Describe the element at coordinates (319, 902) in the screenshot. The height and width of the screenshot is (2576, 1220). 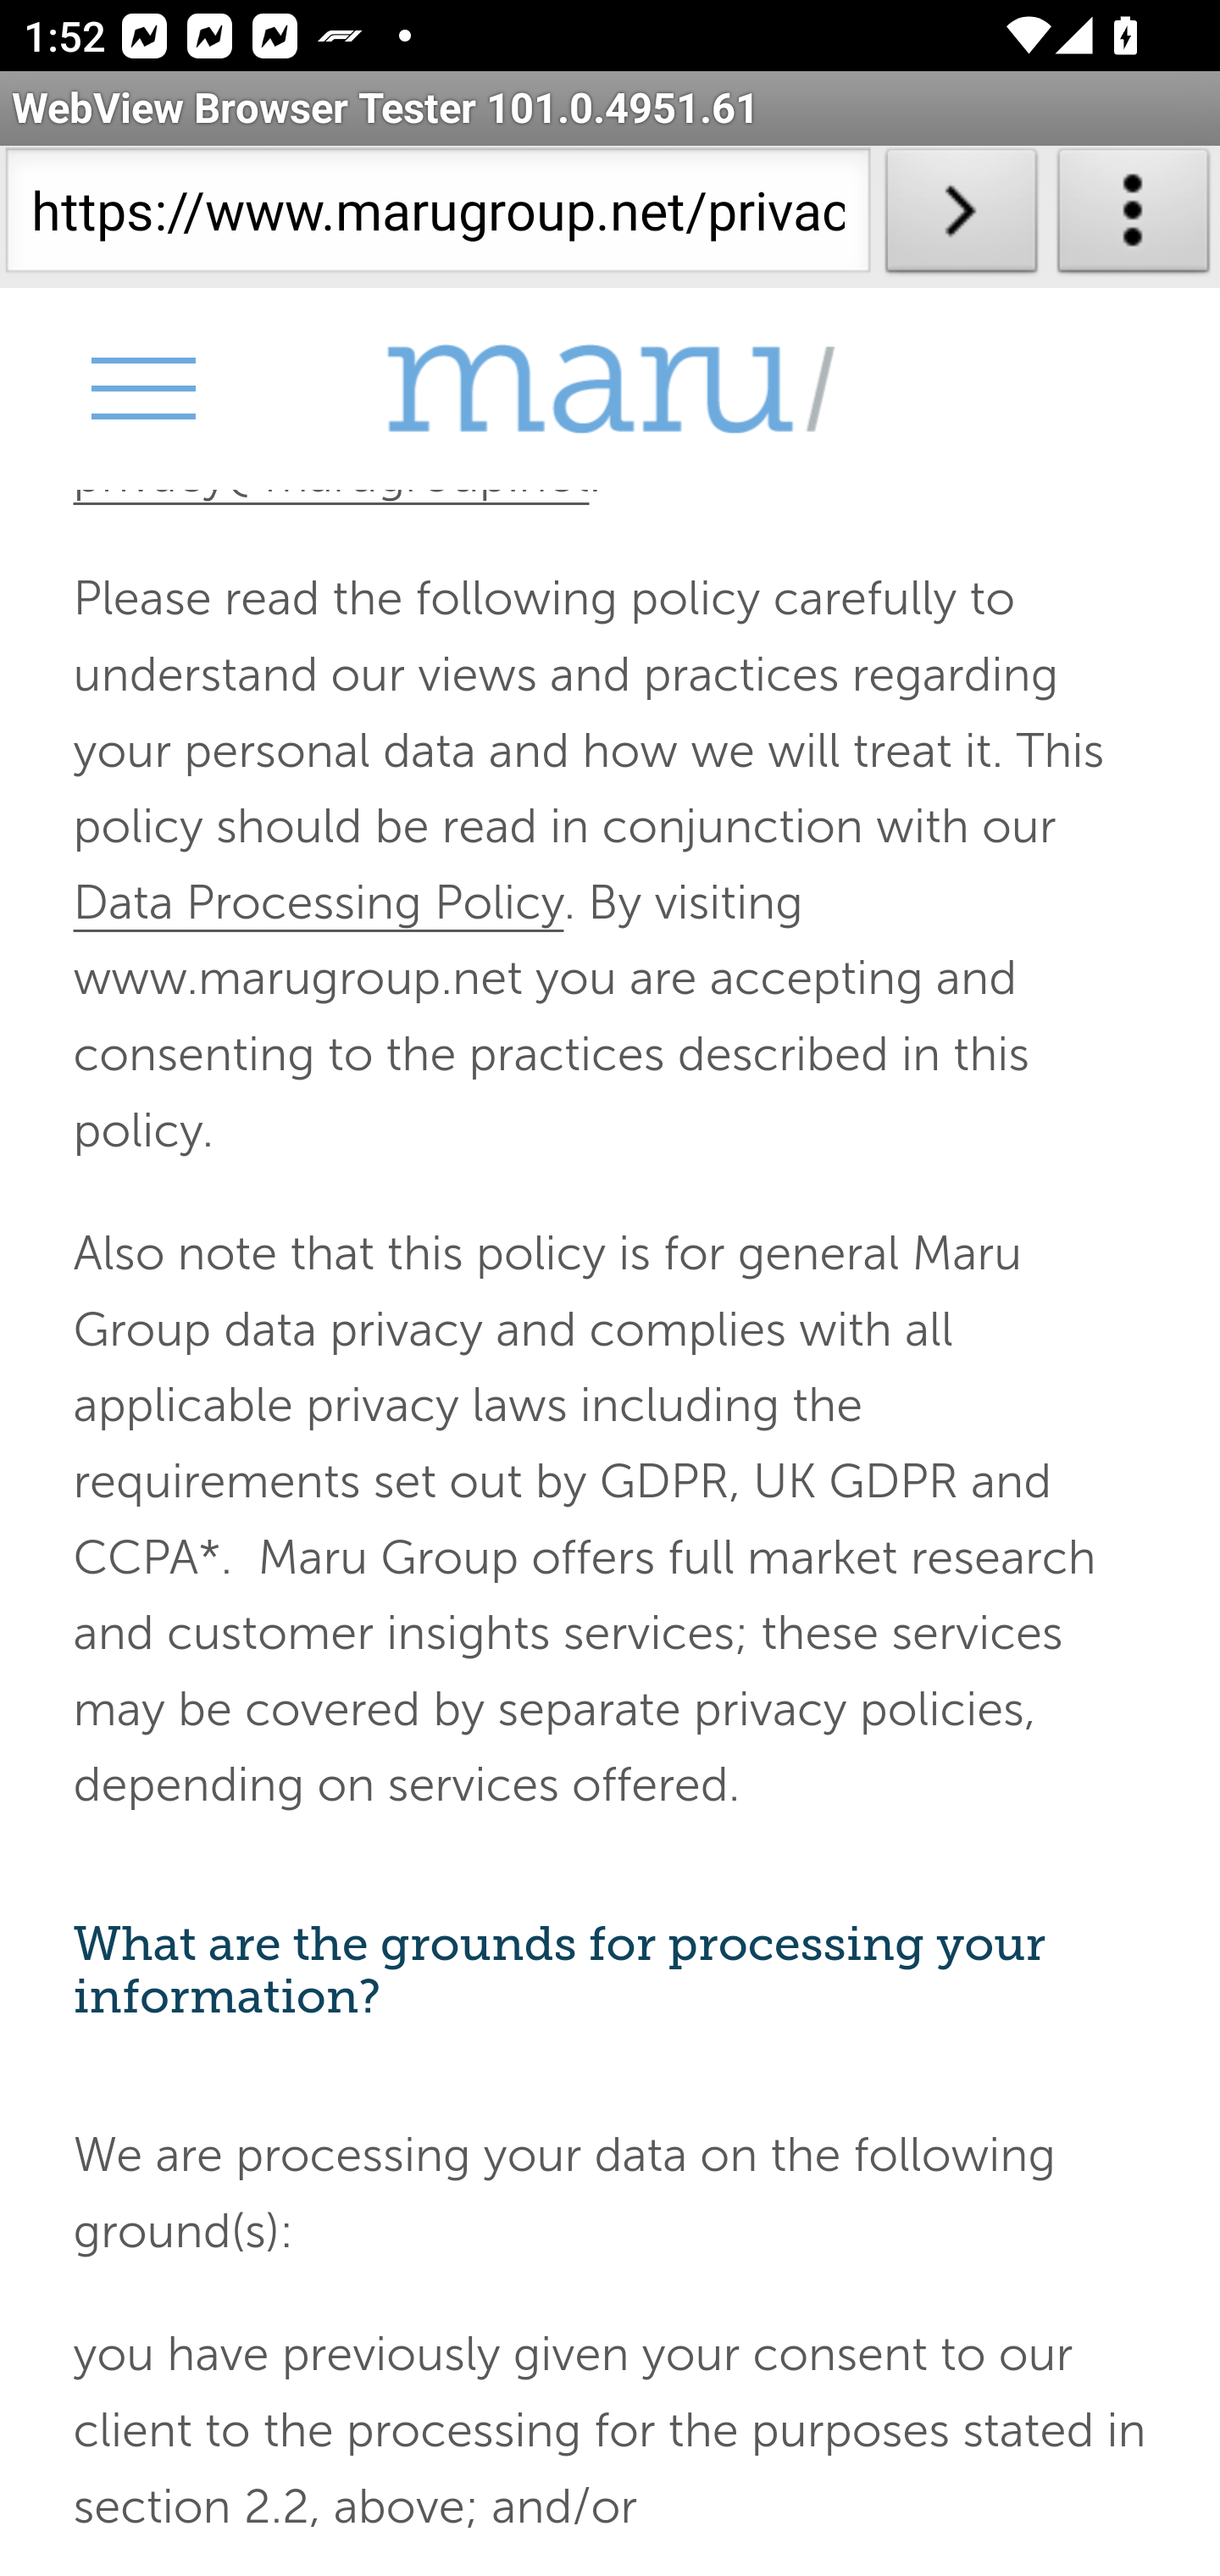
I see `Data Processing Policy` at that location.